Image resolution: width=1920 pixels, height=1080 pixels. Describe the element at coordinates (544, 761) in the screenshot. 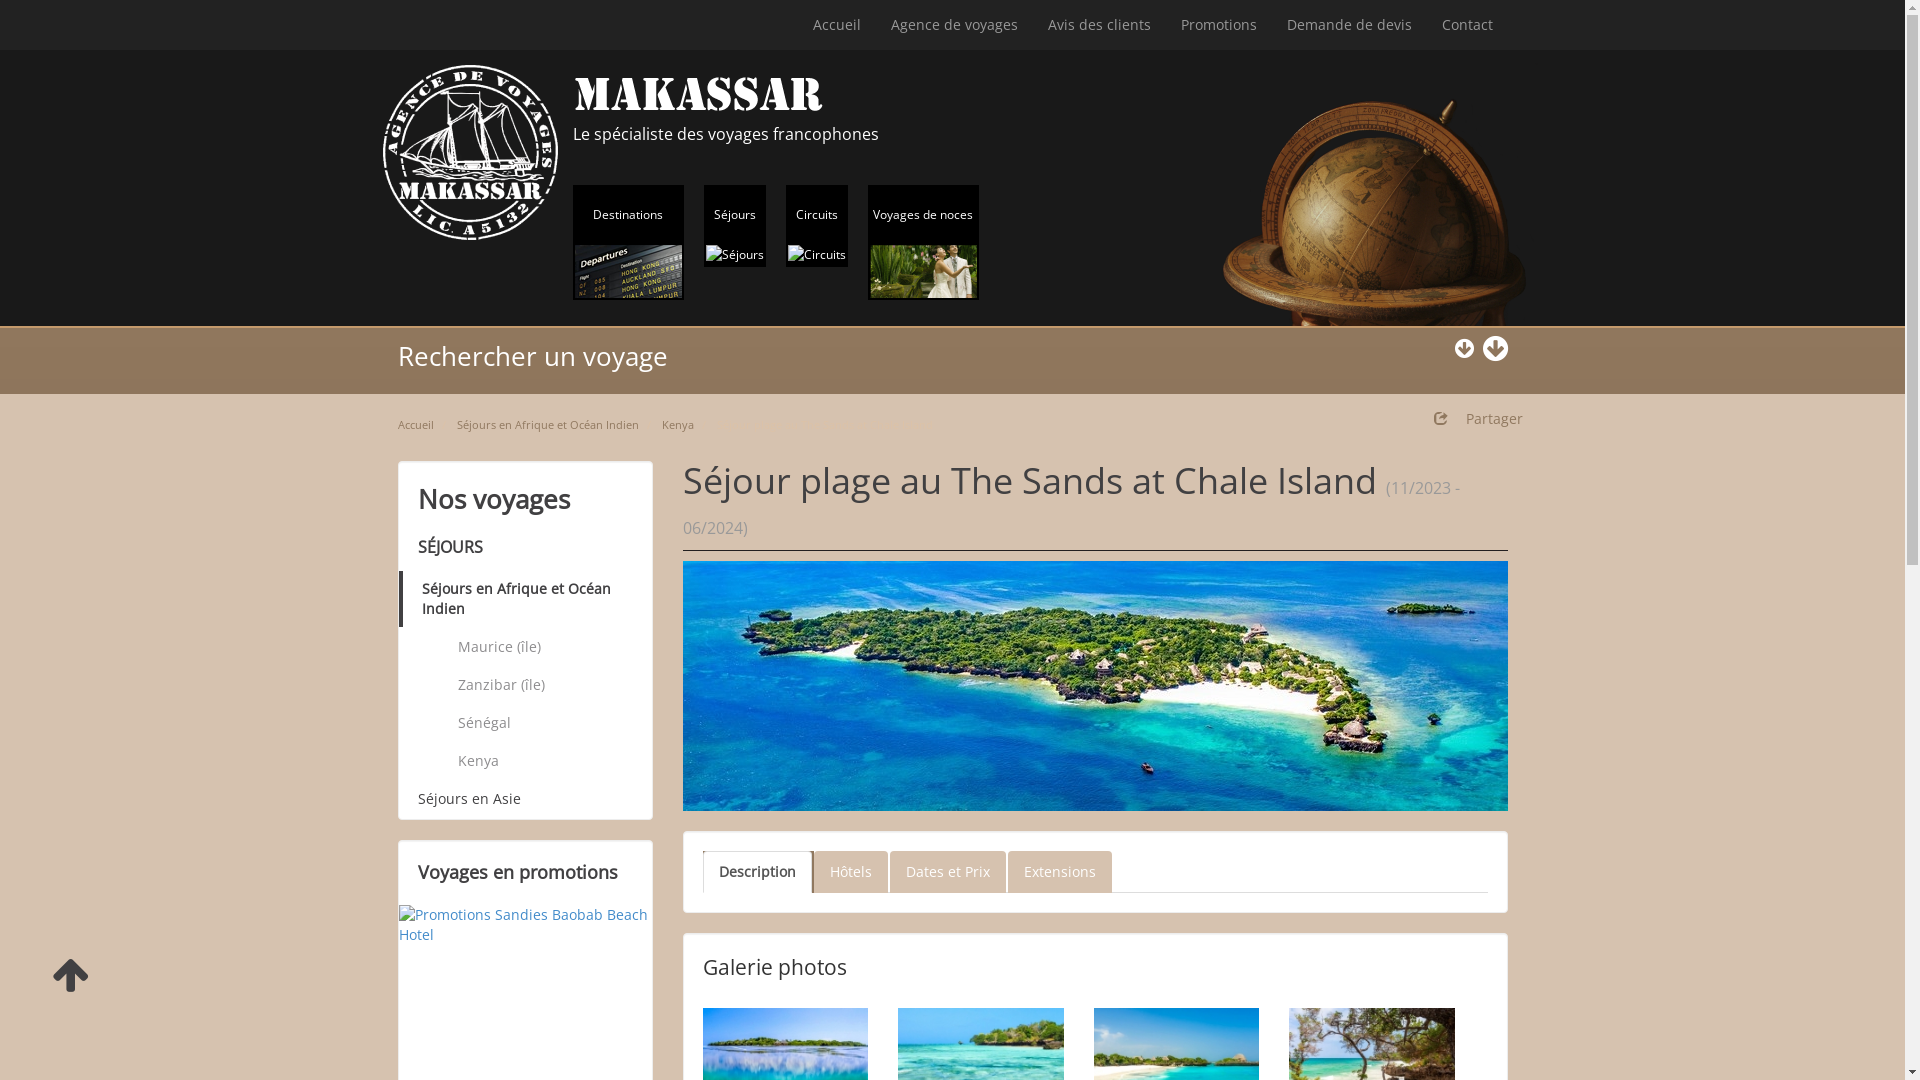

I see `Kenya` at that location.